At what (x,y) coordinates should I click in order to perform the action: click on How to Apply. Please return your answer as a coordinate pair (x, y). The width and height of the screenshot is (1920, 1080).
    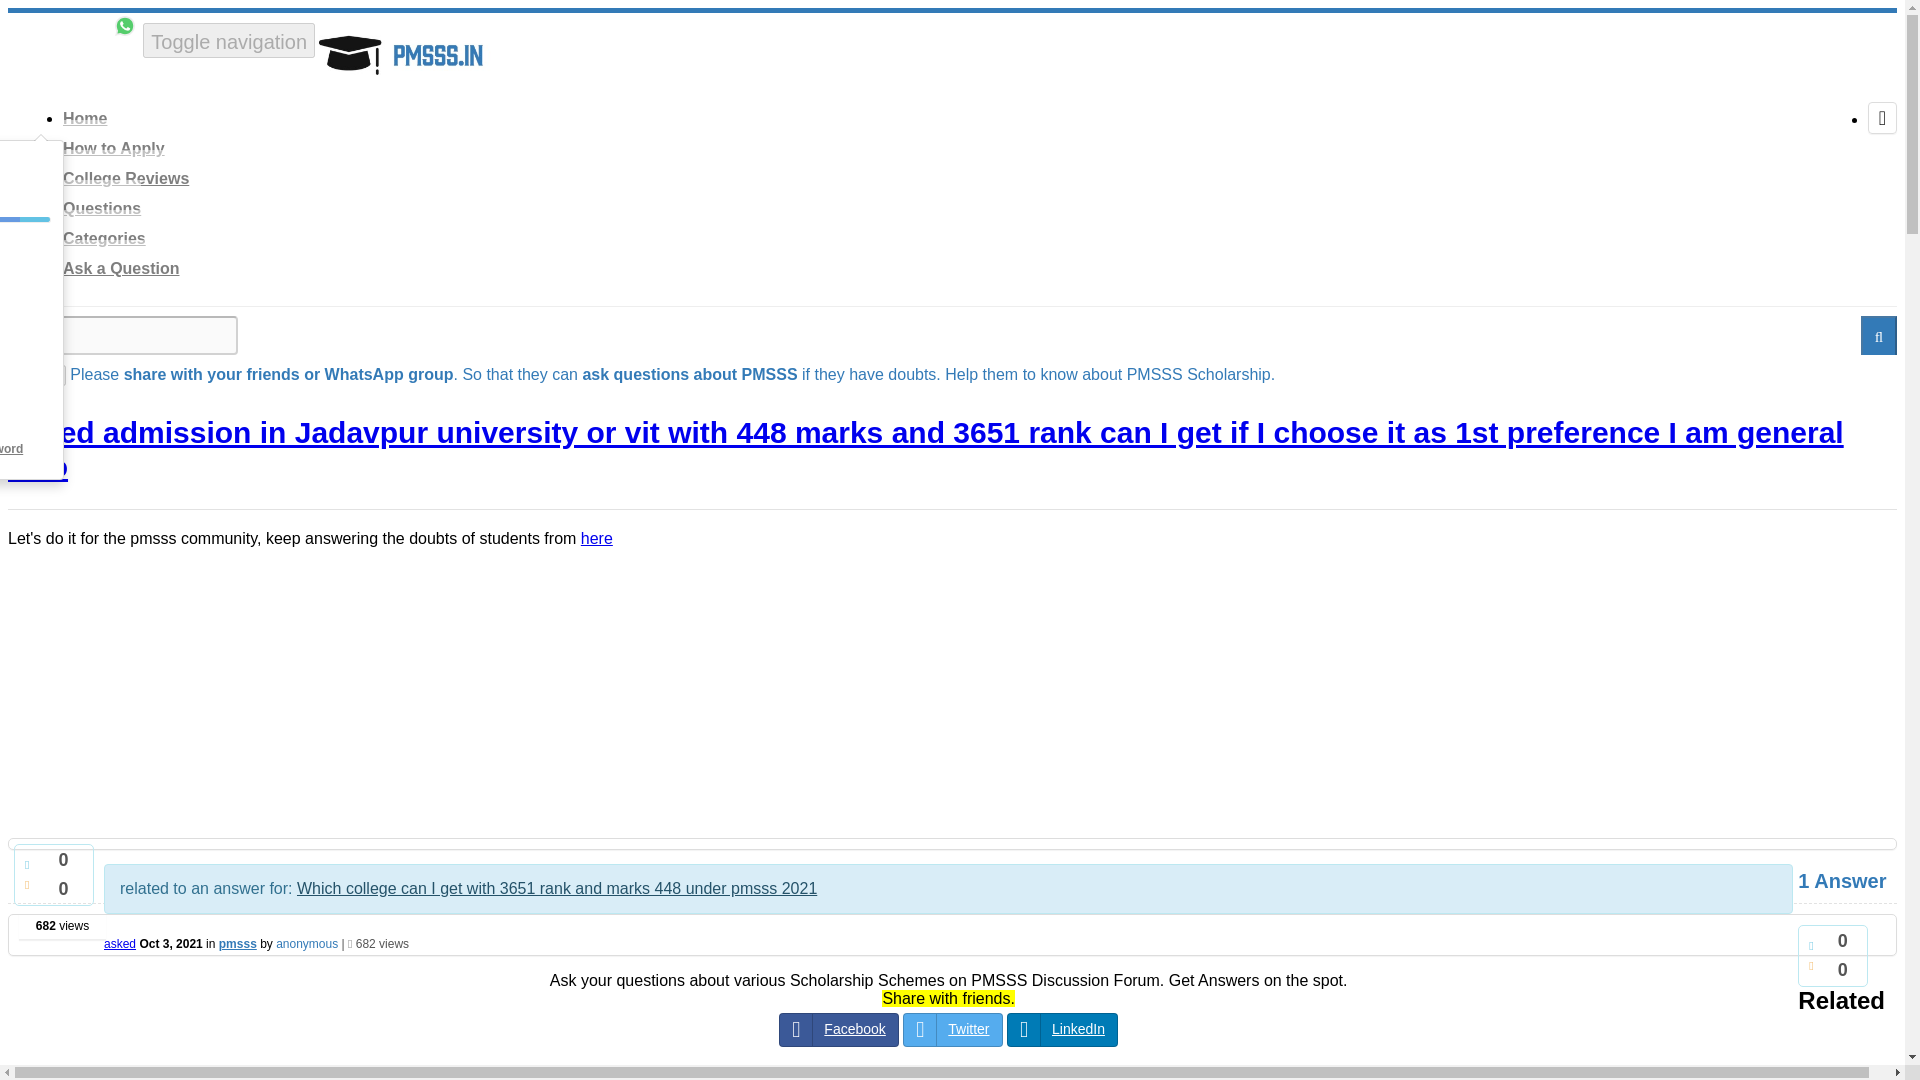
    Looking at the image, I should click on (114, 148).